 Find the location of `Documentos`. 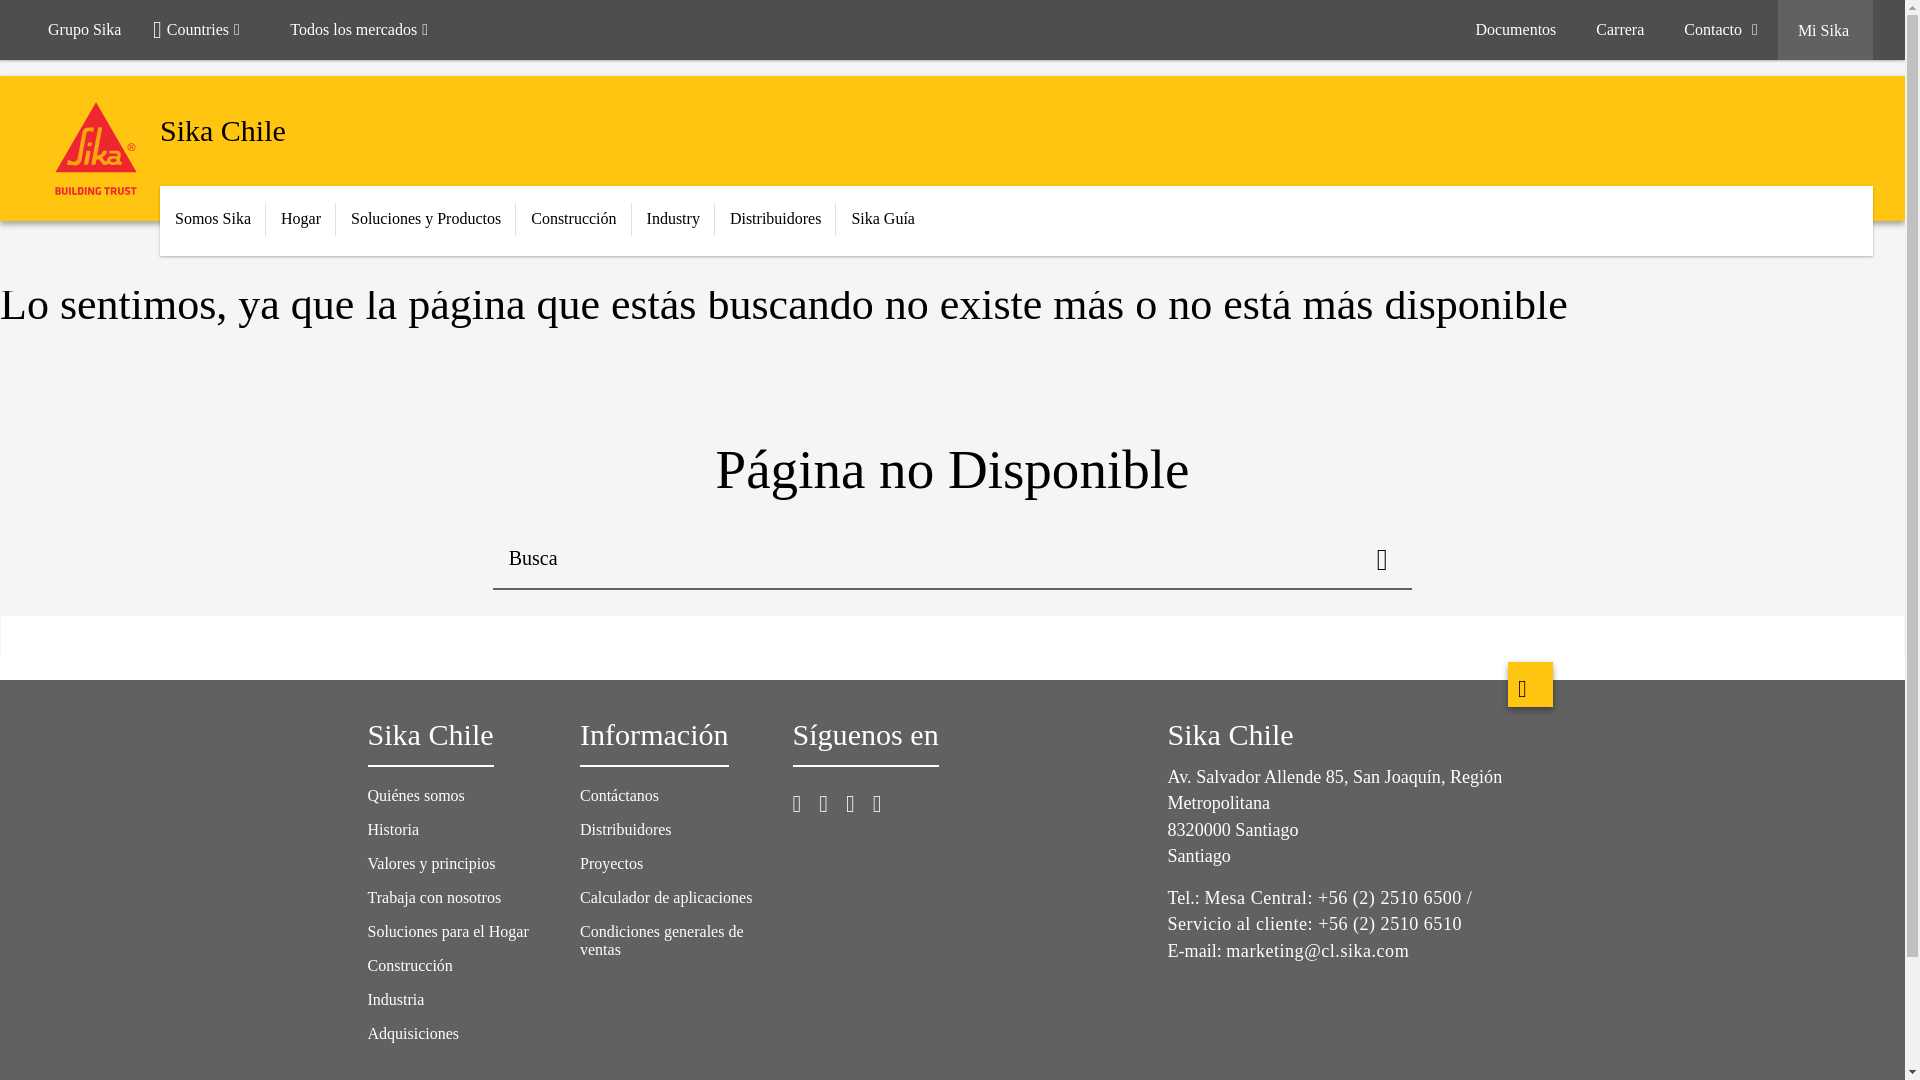

Documentos is located at coordinates (1516, 30).